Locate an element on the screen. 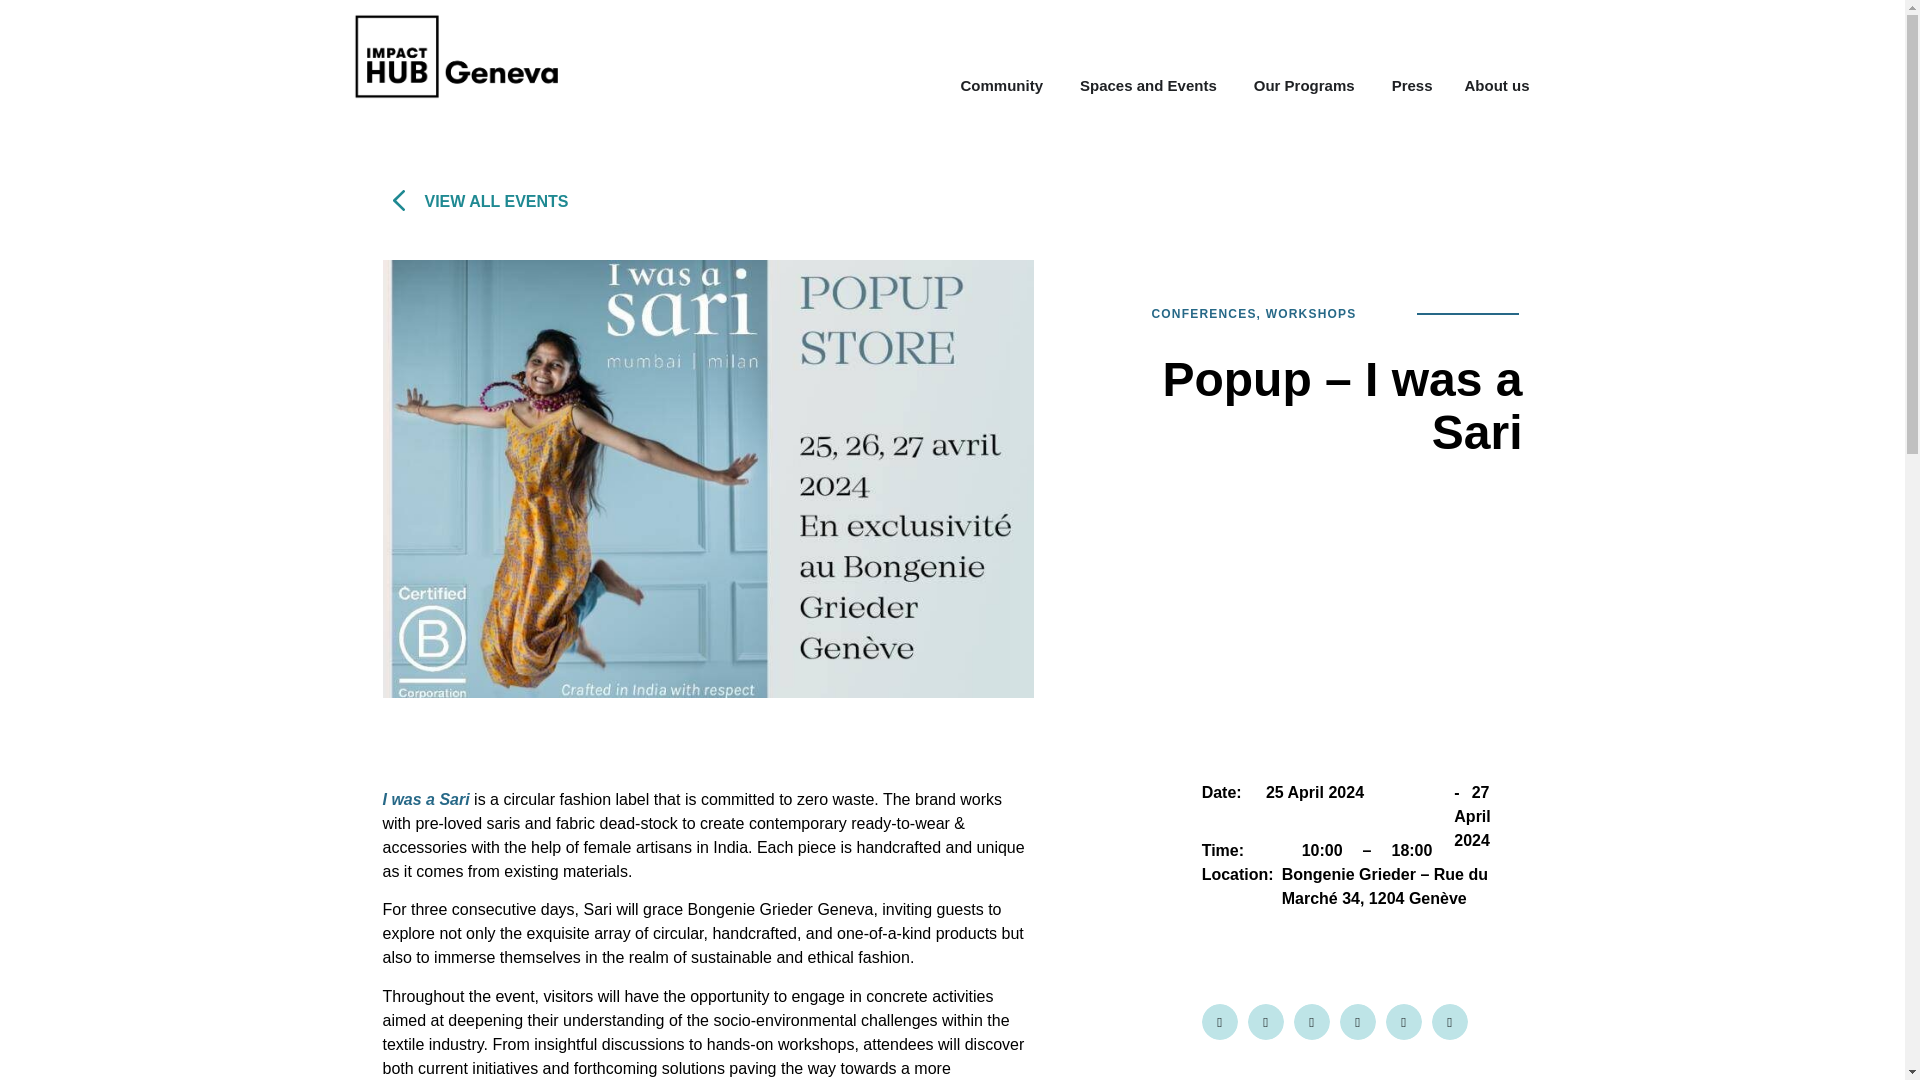  Our Programs is located at coordinates (1304, 86).